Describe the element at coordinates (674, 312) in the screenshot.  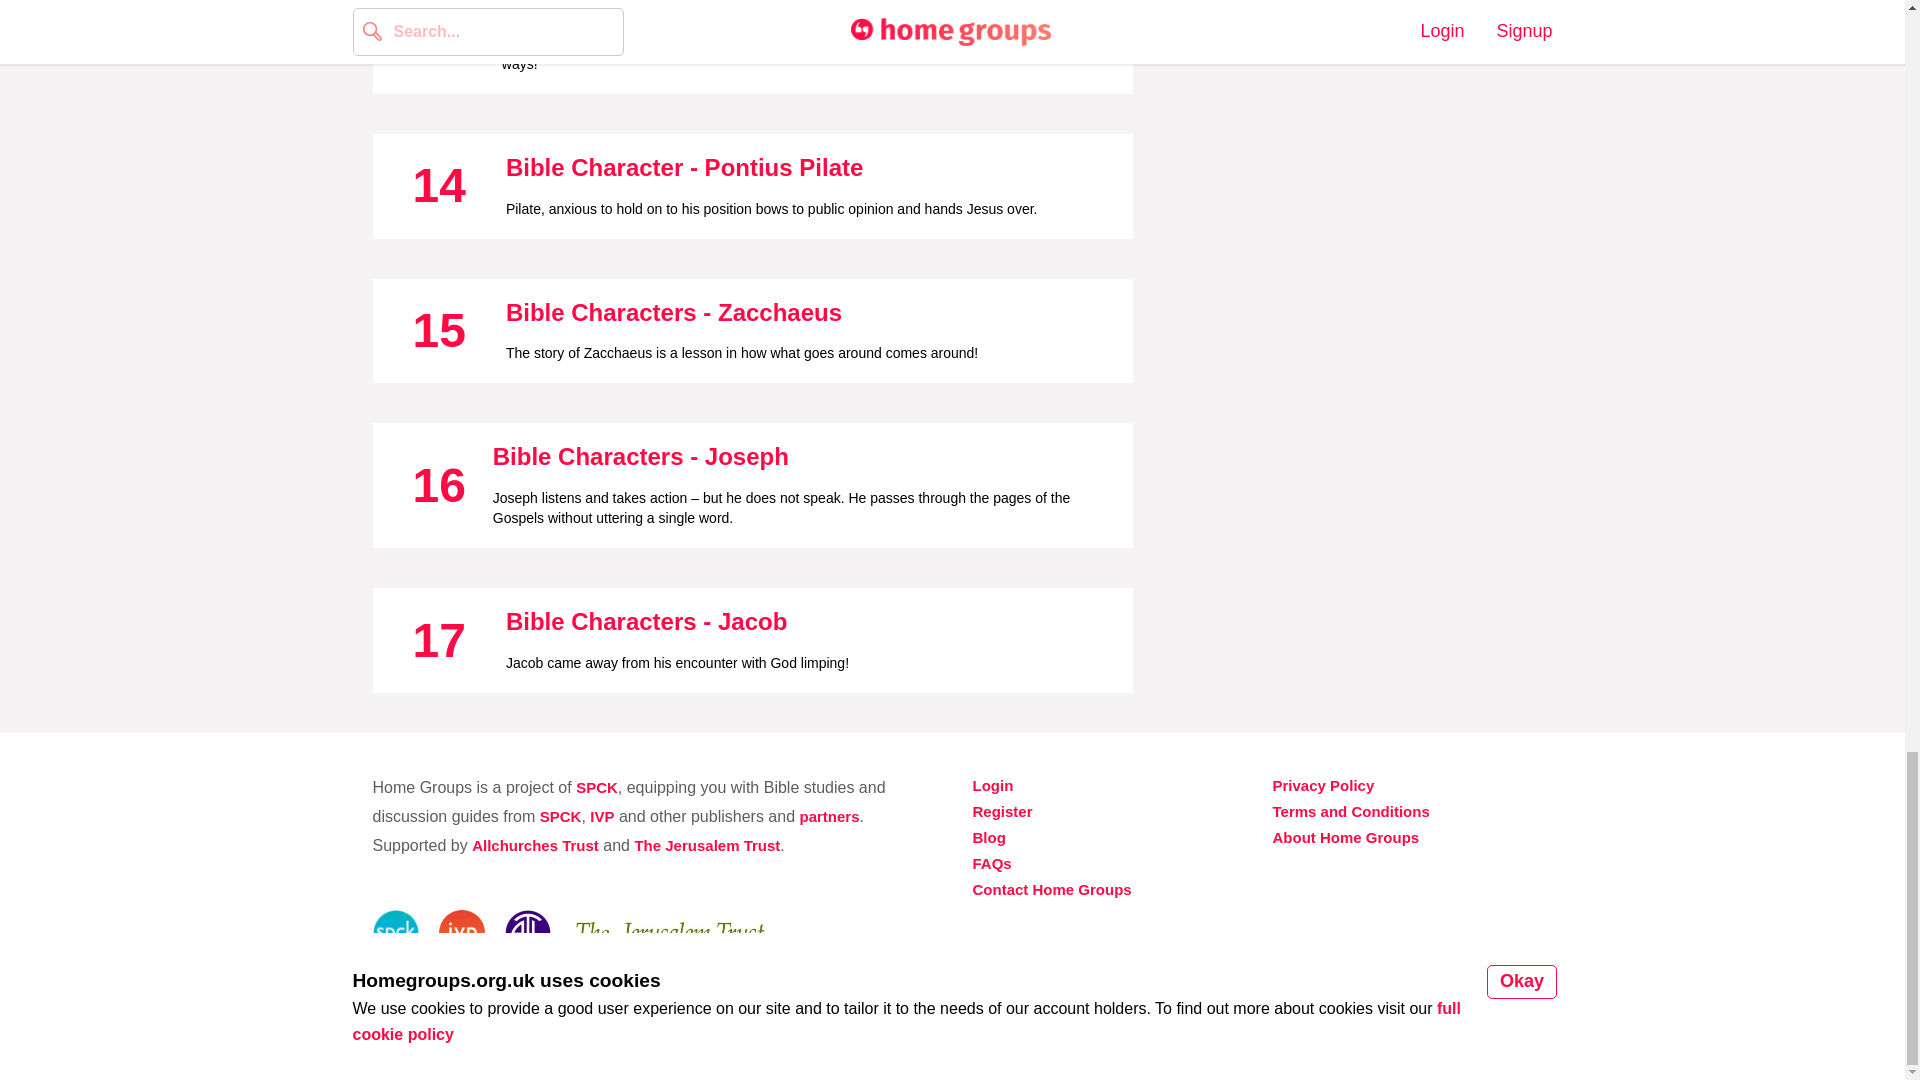
I see `Bible Characters - Zacchaeus` at that location.